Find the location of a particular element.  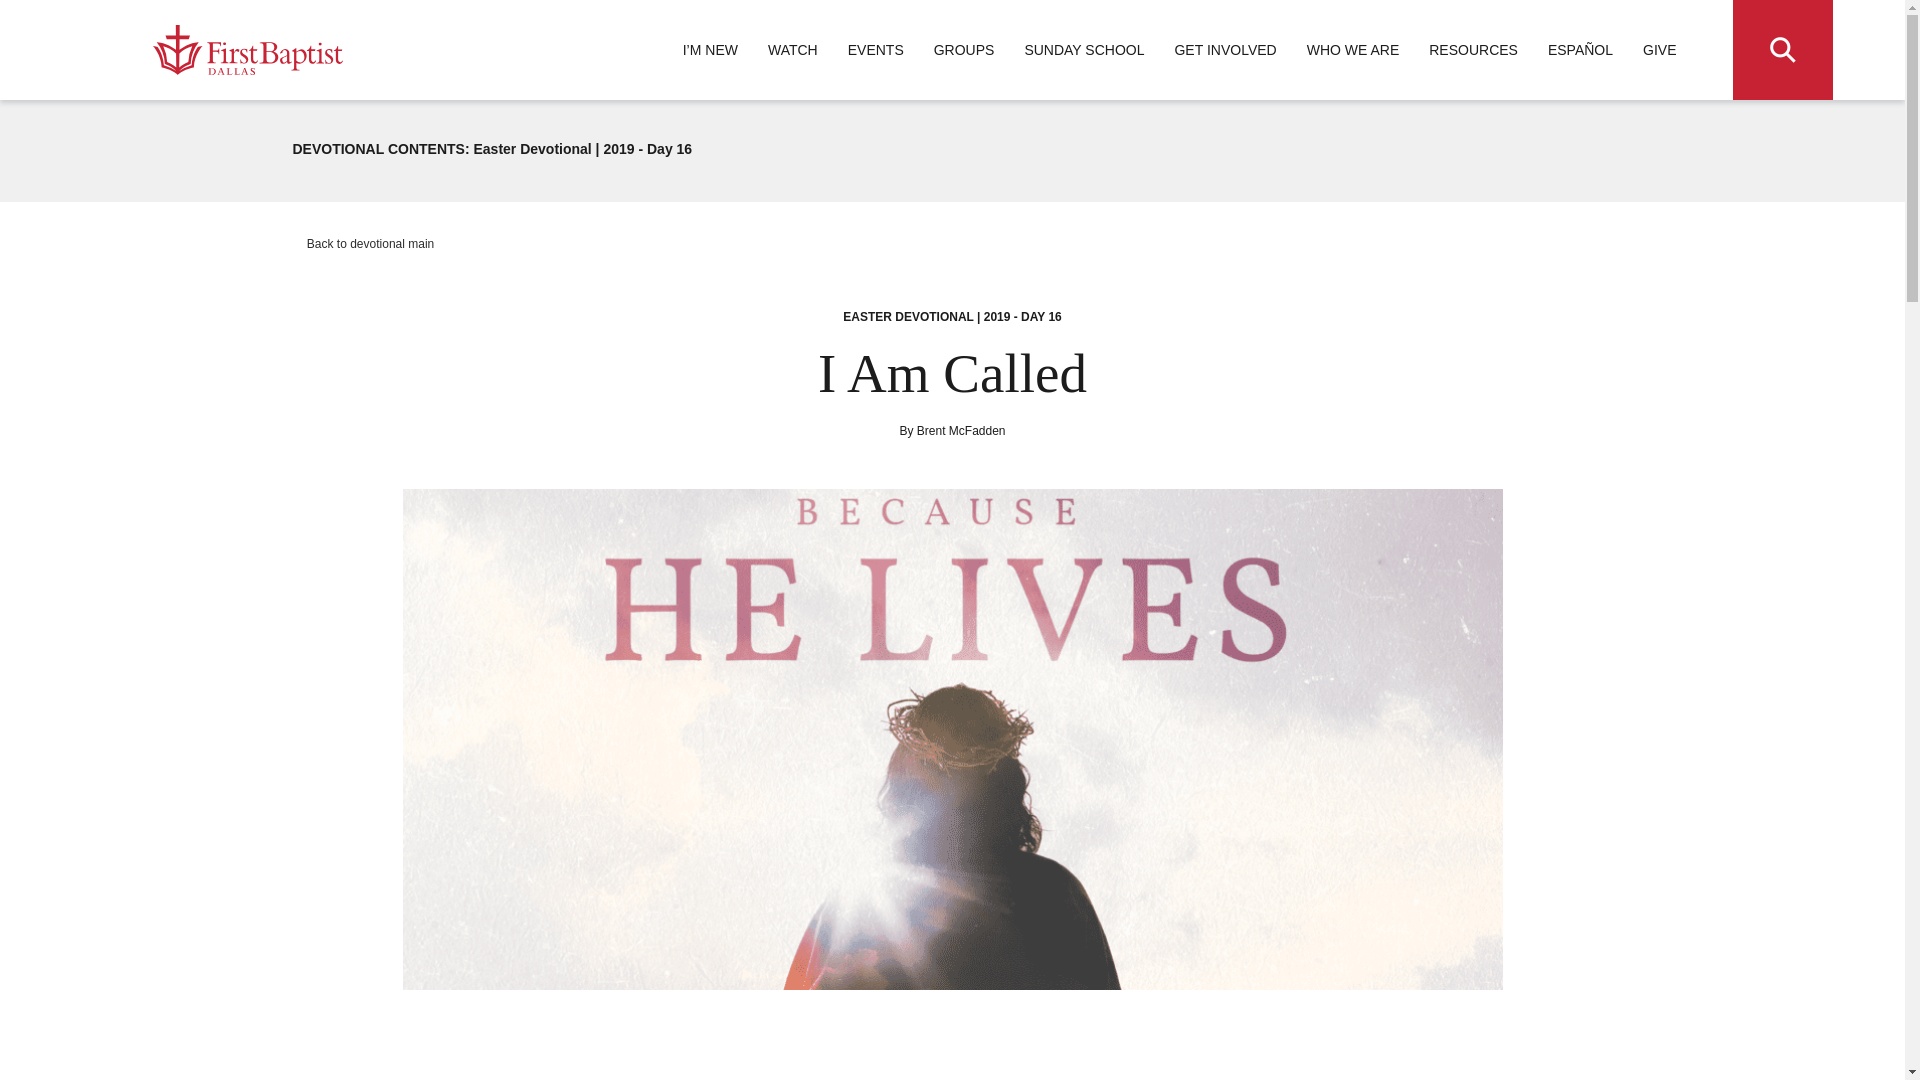

GET INVOLVED is located at coordinates (1224, 50).